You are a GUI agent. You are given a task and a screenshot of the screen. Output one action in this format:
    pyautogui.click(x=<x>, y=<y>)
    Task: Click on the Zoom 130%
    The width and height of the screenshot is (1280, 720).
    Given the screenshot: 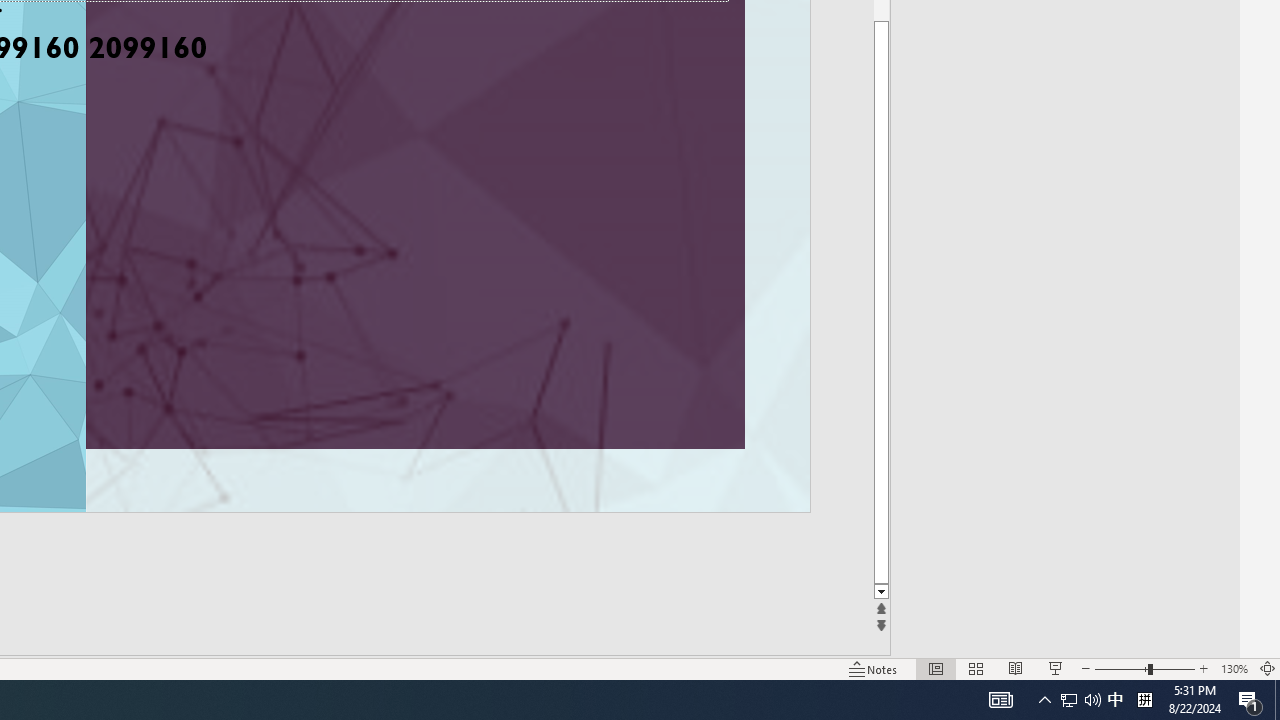 What is the action you would take?
    pyautogui.click(x=1234, y=668)
    